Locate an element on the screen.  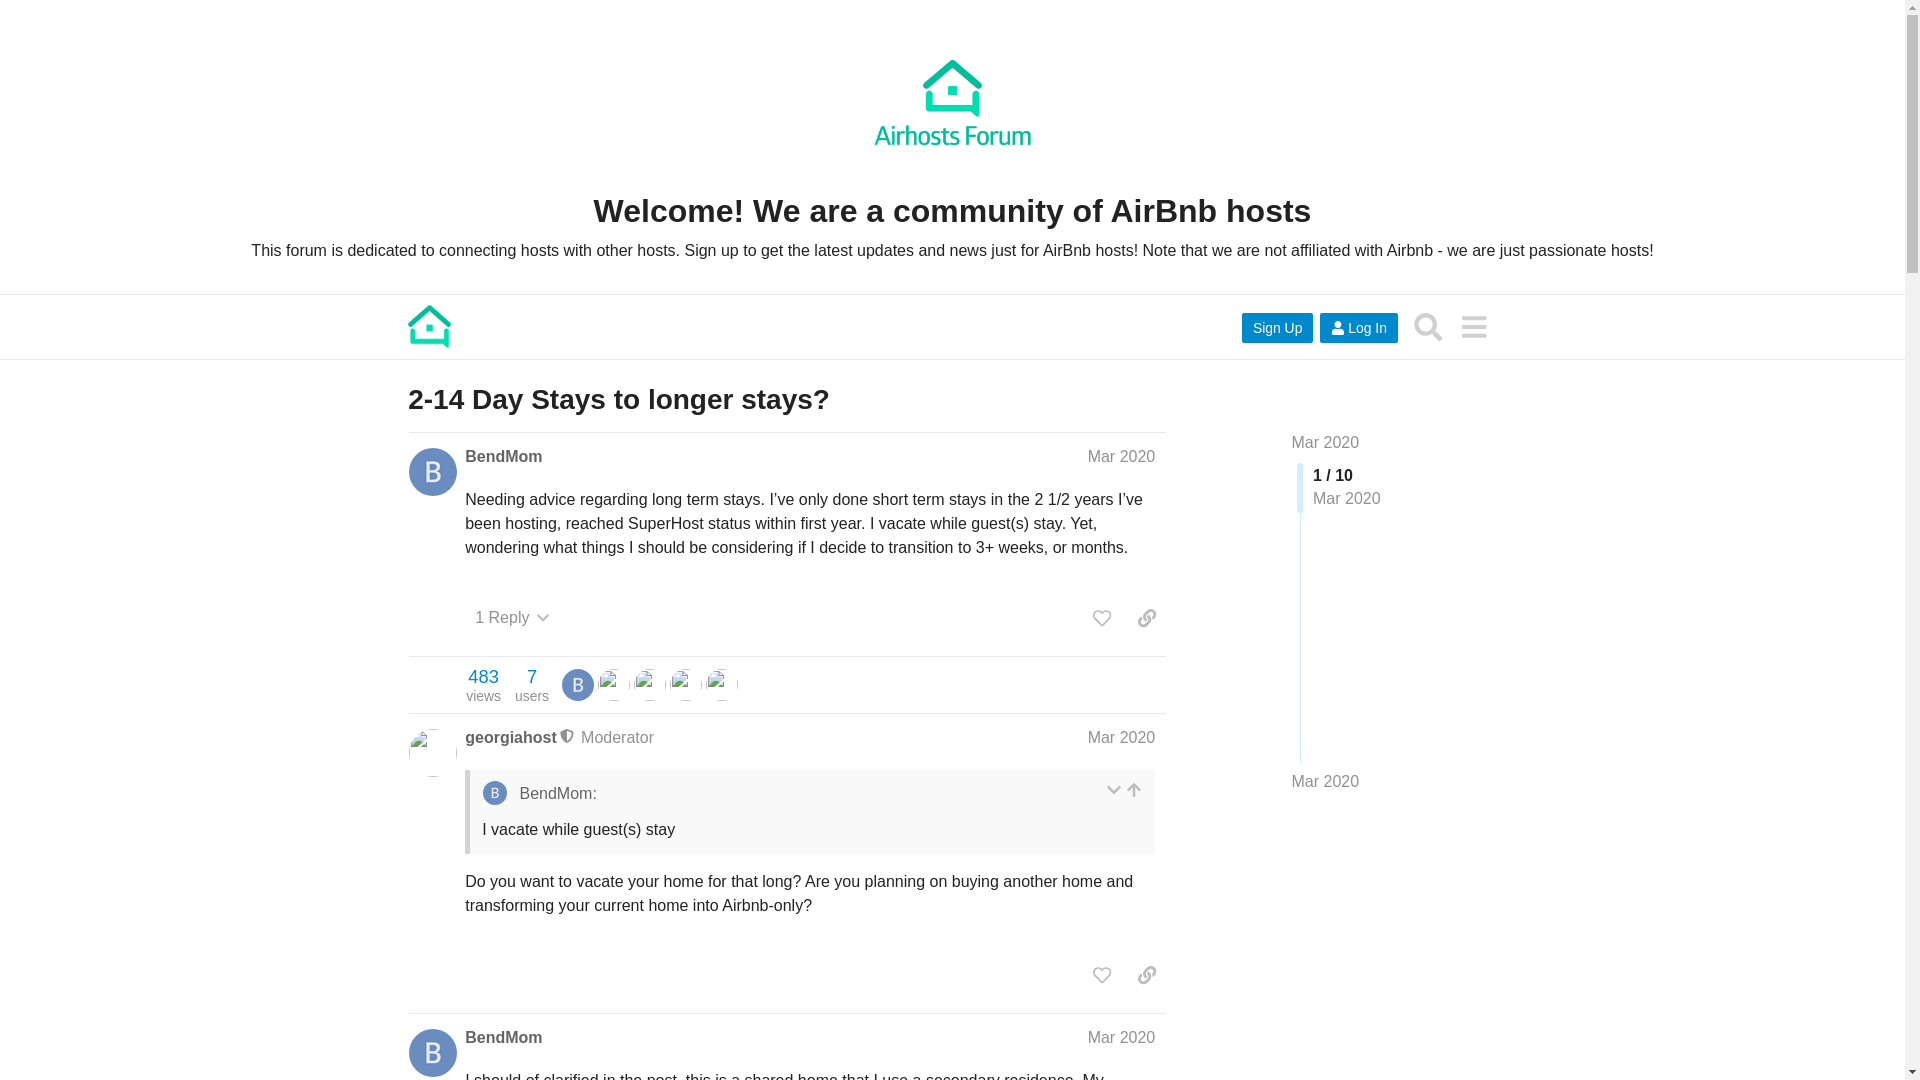
Rebecca Forrest is located at coordinates (482, 685).